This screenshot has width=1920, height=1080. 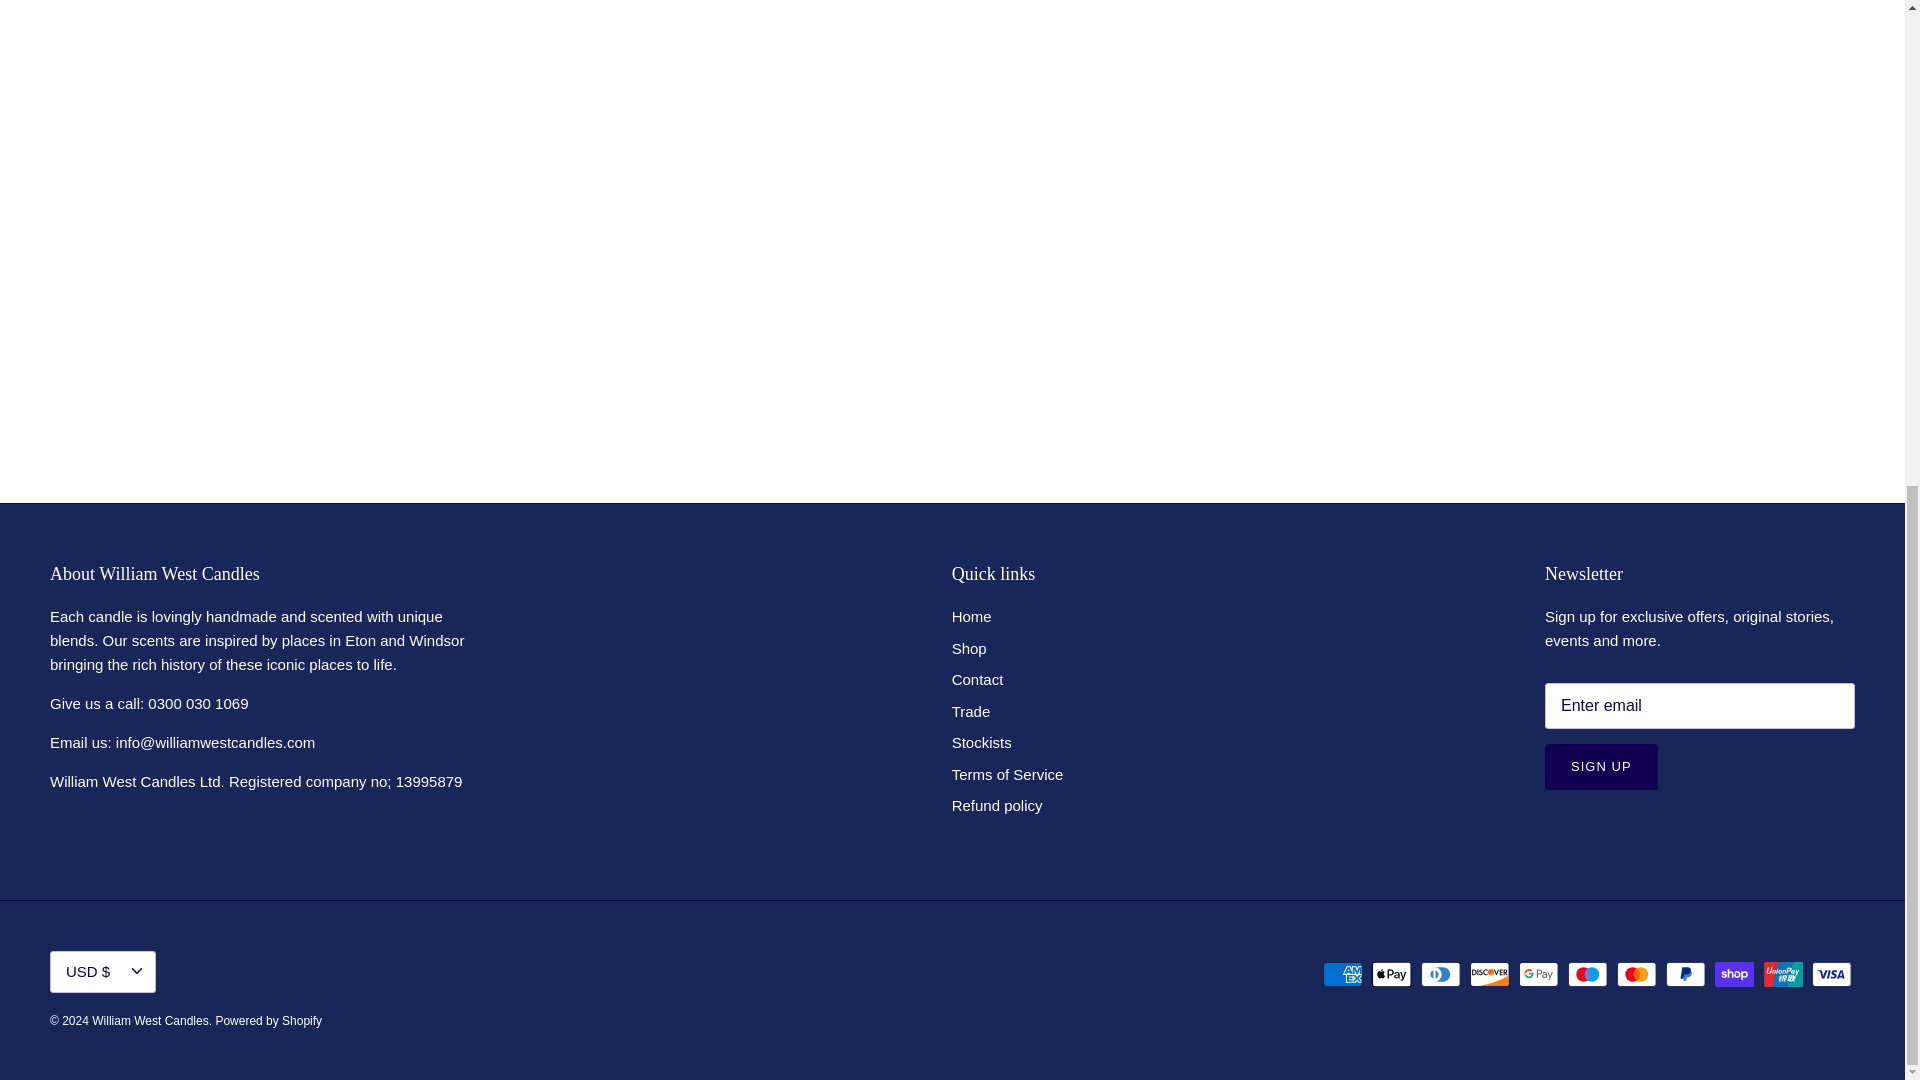 I want to click on Maestro, so click(x=1588, y=974).